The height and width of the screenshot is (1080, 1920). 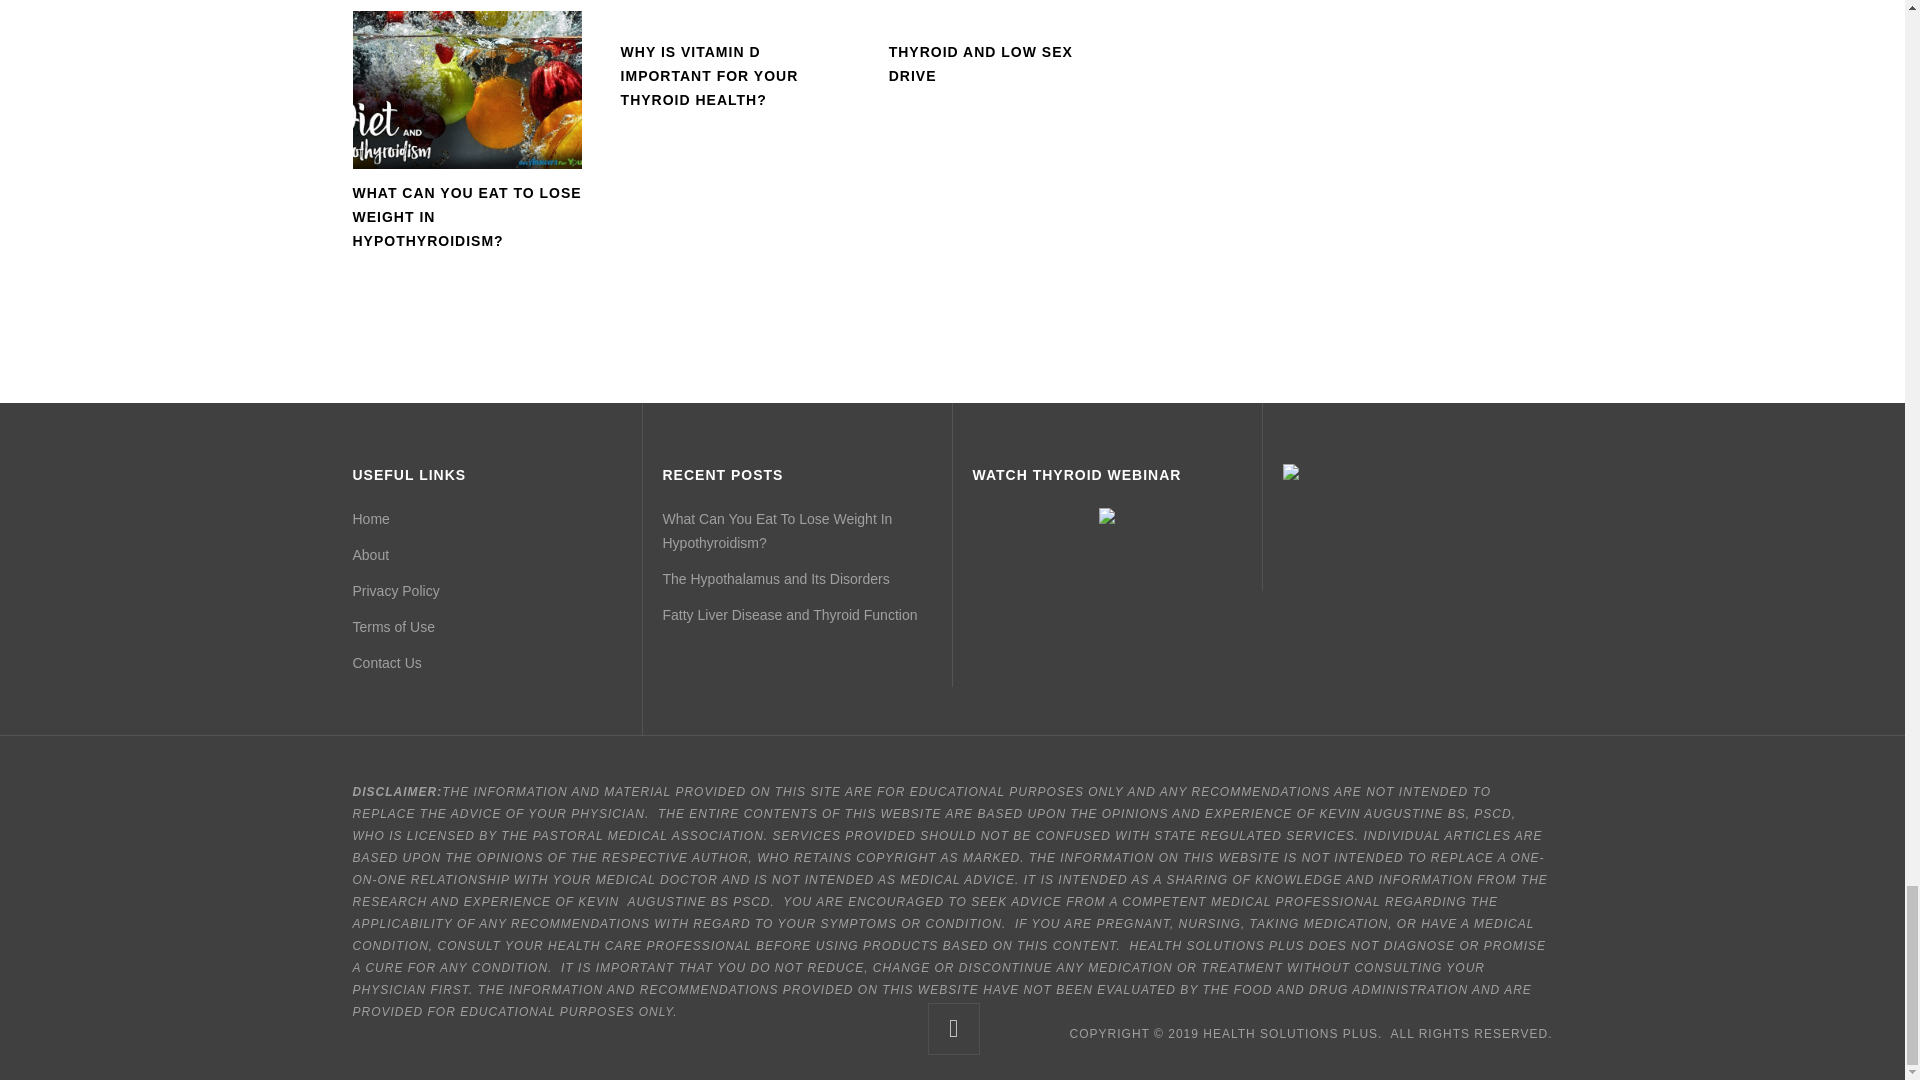 What do you see at coordinates (386, 662) in the screenshot?
I see `Contact Us` at bounding box center [386, 662].